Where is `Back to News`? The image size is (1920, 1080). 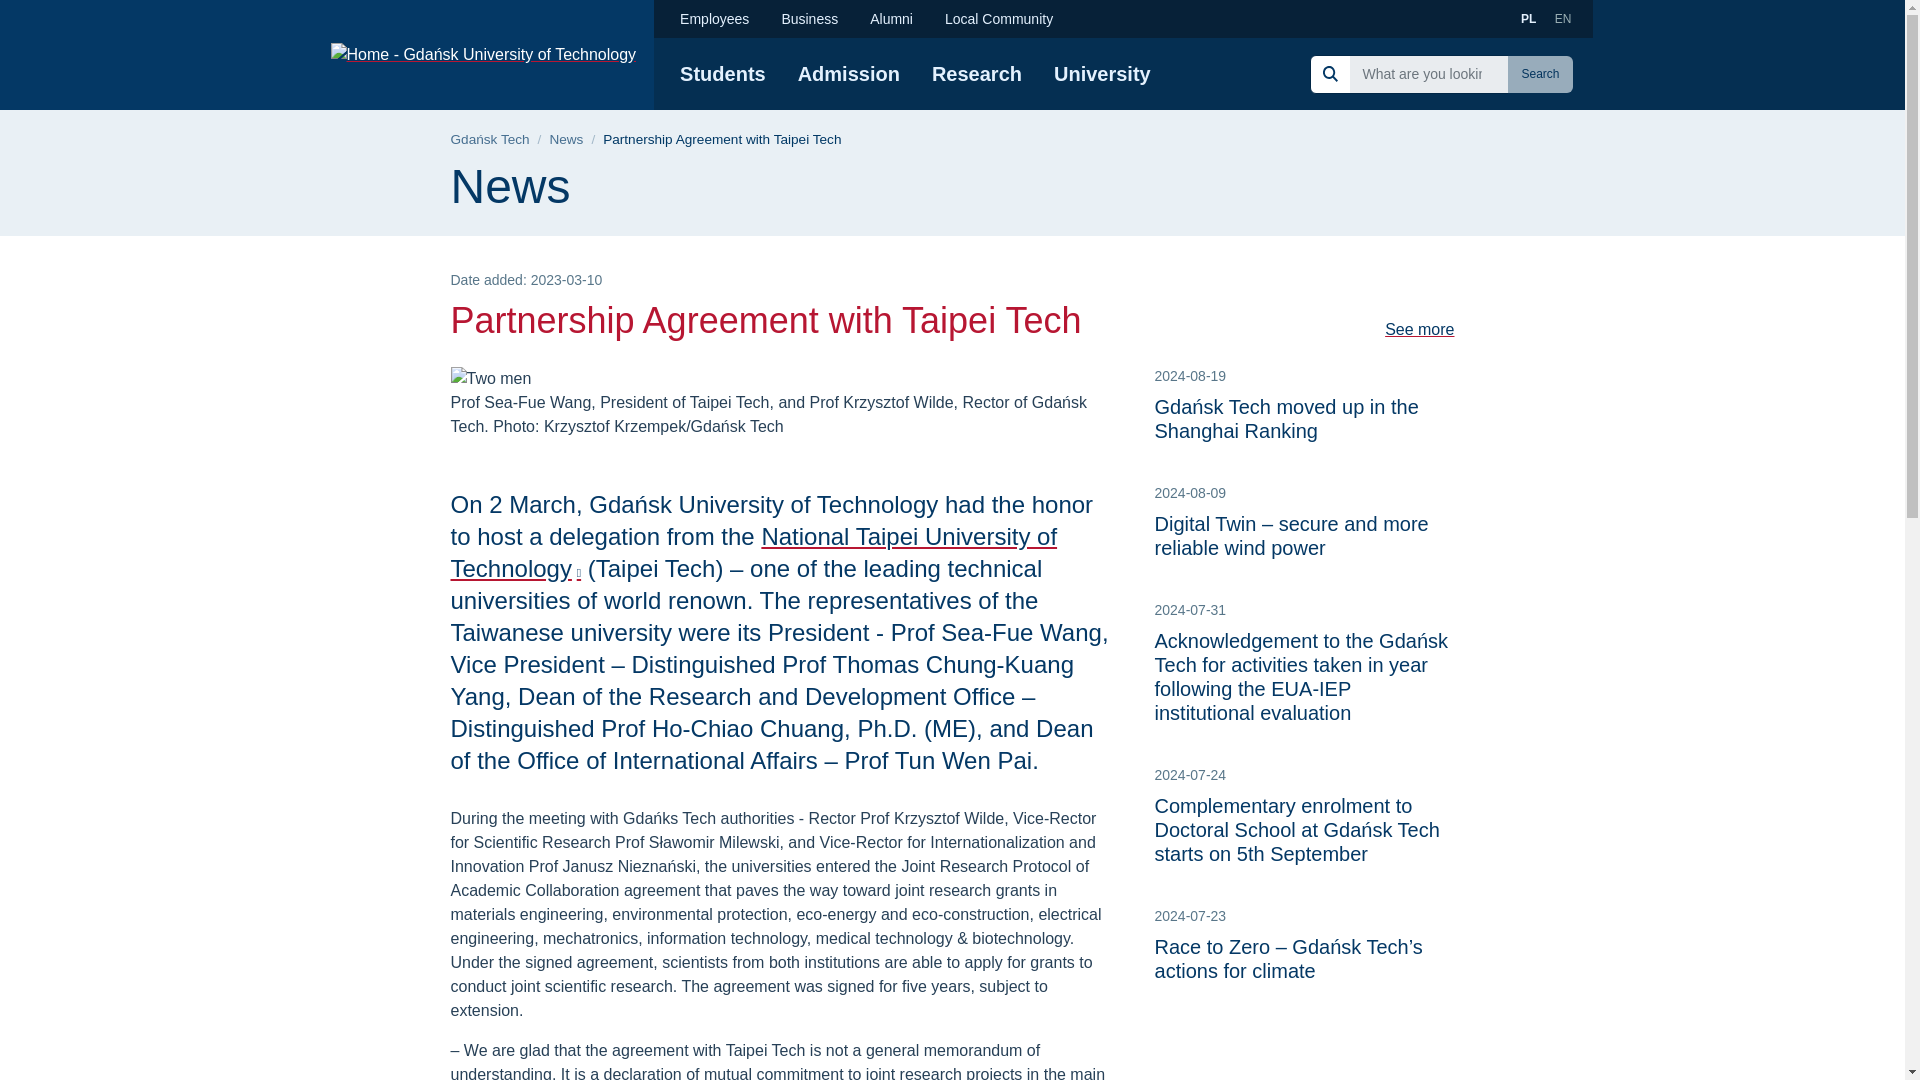
Back to News is located at coordinates (566, 140).